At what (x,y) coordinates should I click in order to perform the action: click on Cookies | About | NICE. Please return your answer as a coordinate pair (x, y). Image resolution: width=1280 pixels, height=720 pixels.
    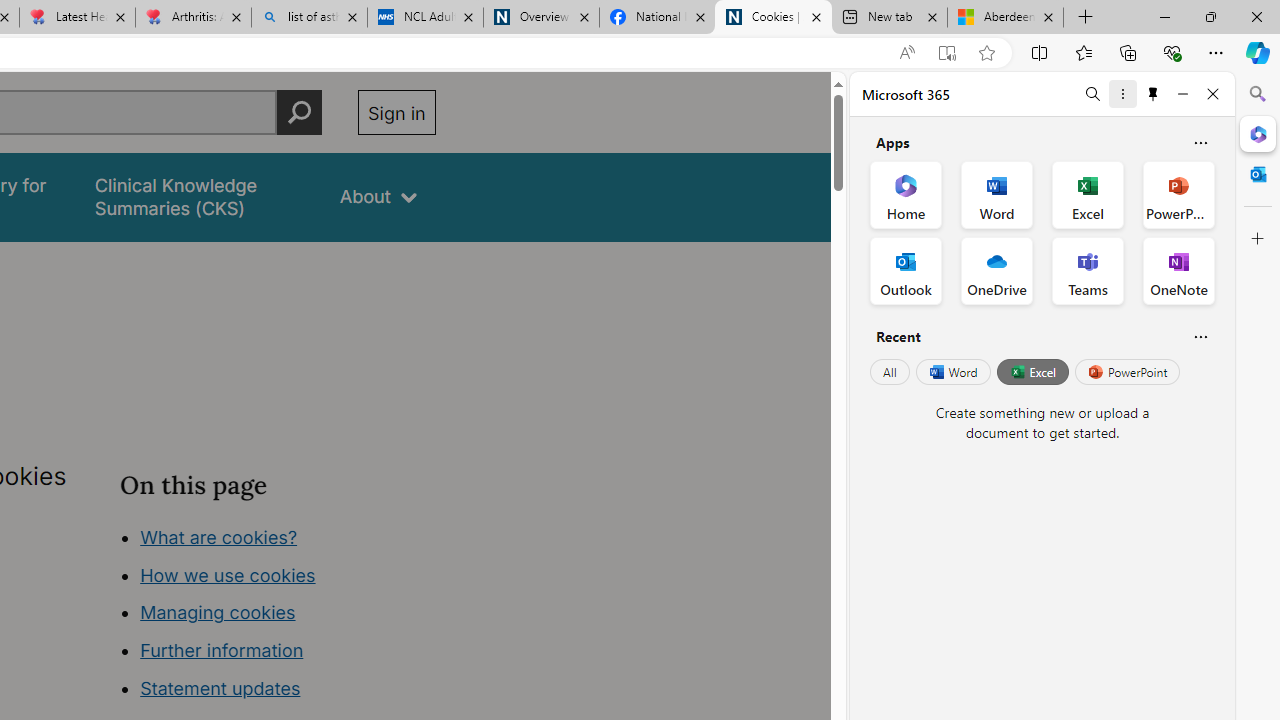
    Looking at the image, I should click on (772, 18).